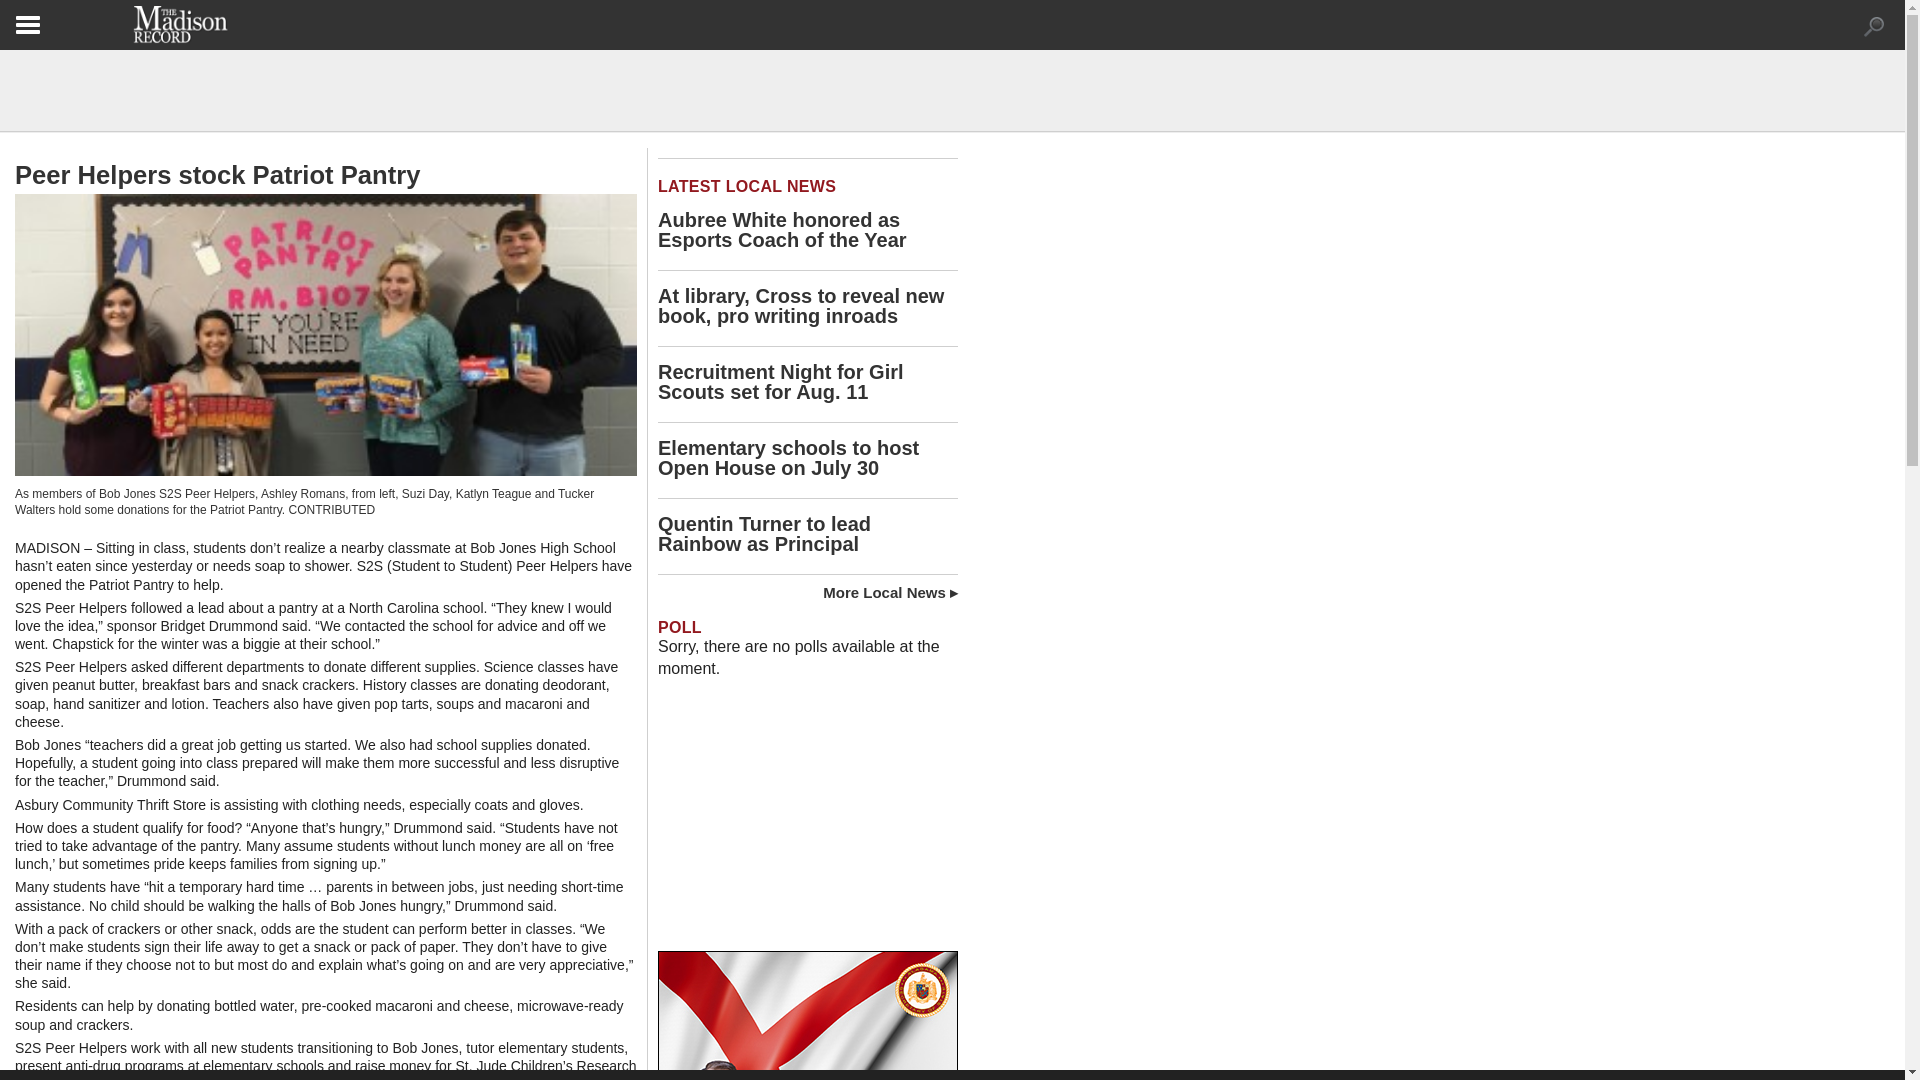 This screenshot has width=1920, height=1080. Describe the element at coordinates (808, 826) in the screenshot. I see `3rd party ad content` at that location.